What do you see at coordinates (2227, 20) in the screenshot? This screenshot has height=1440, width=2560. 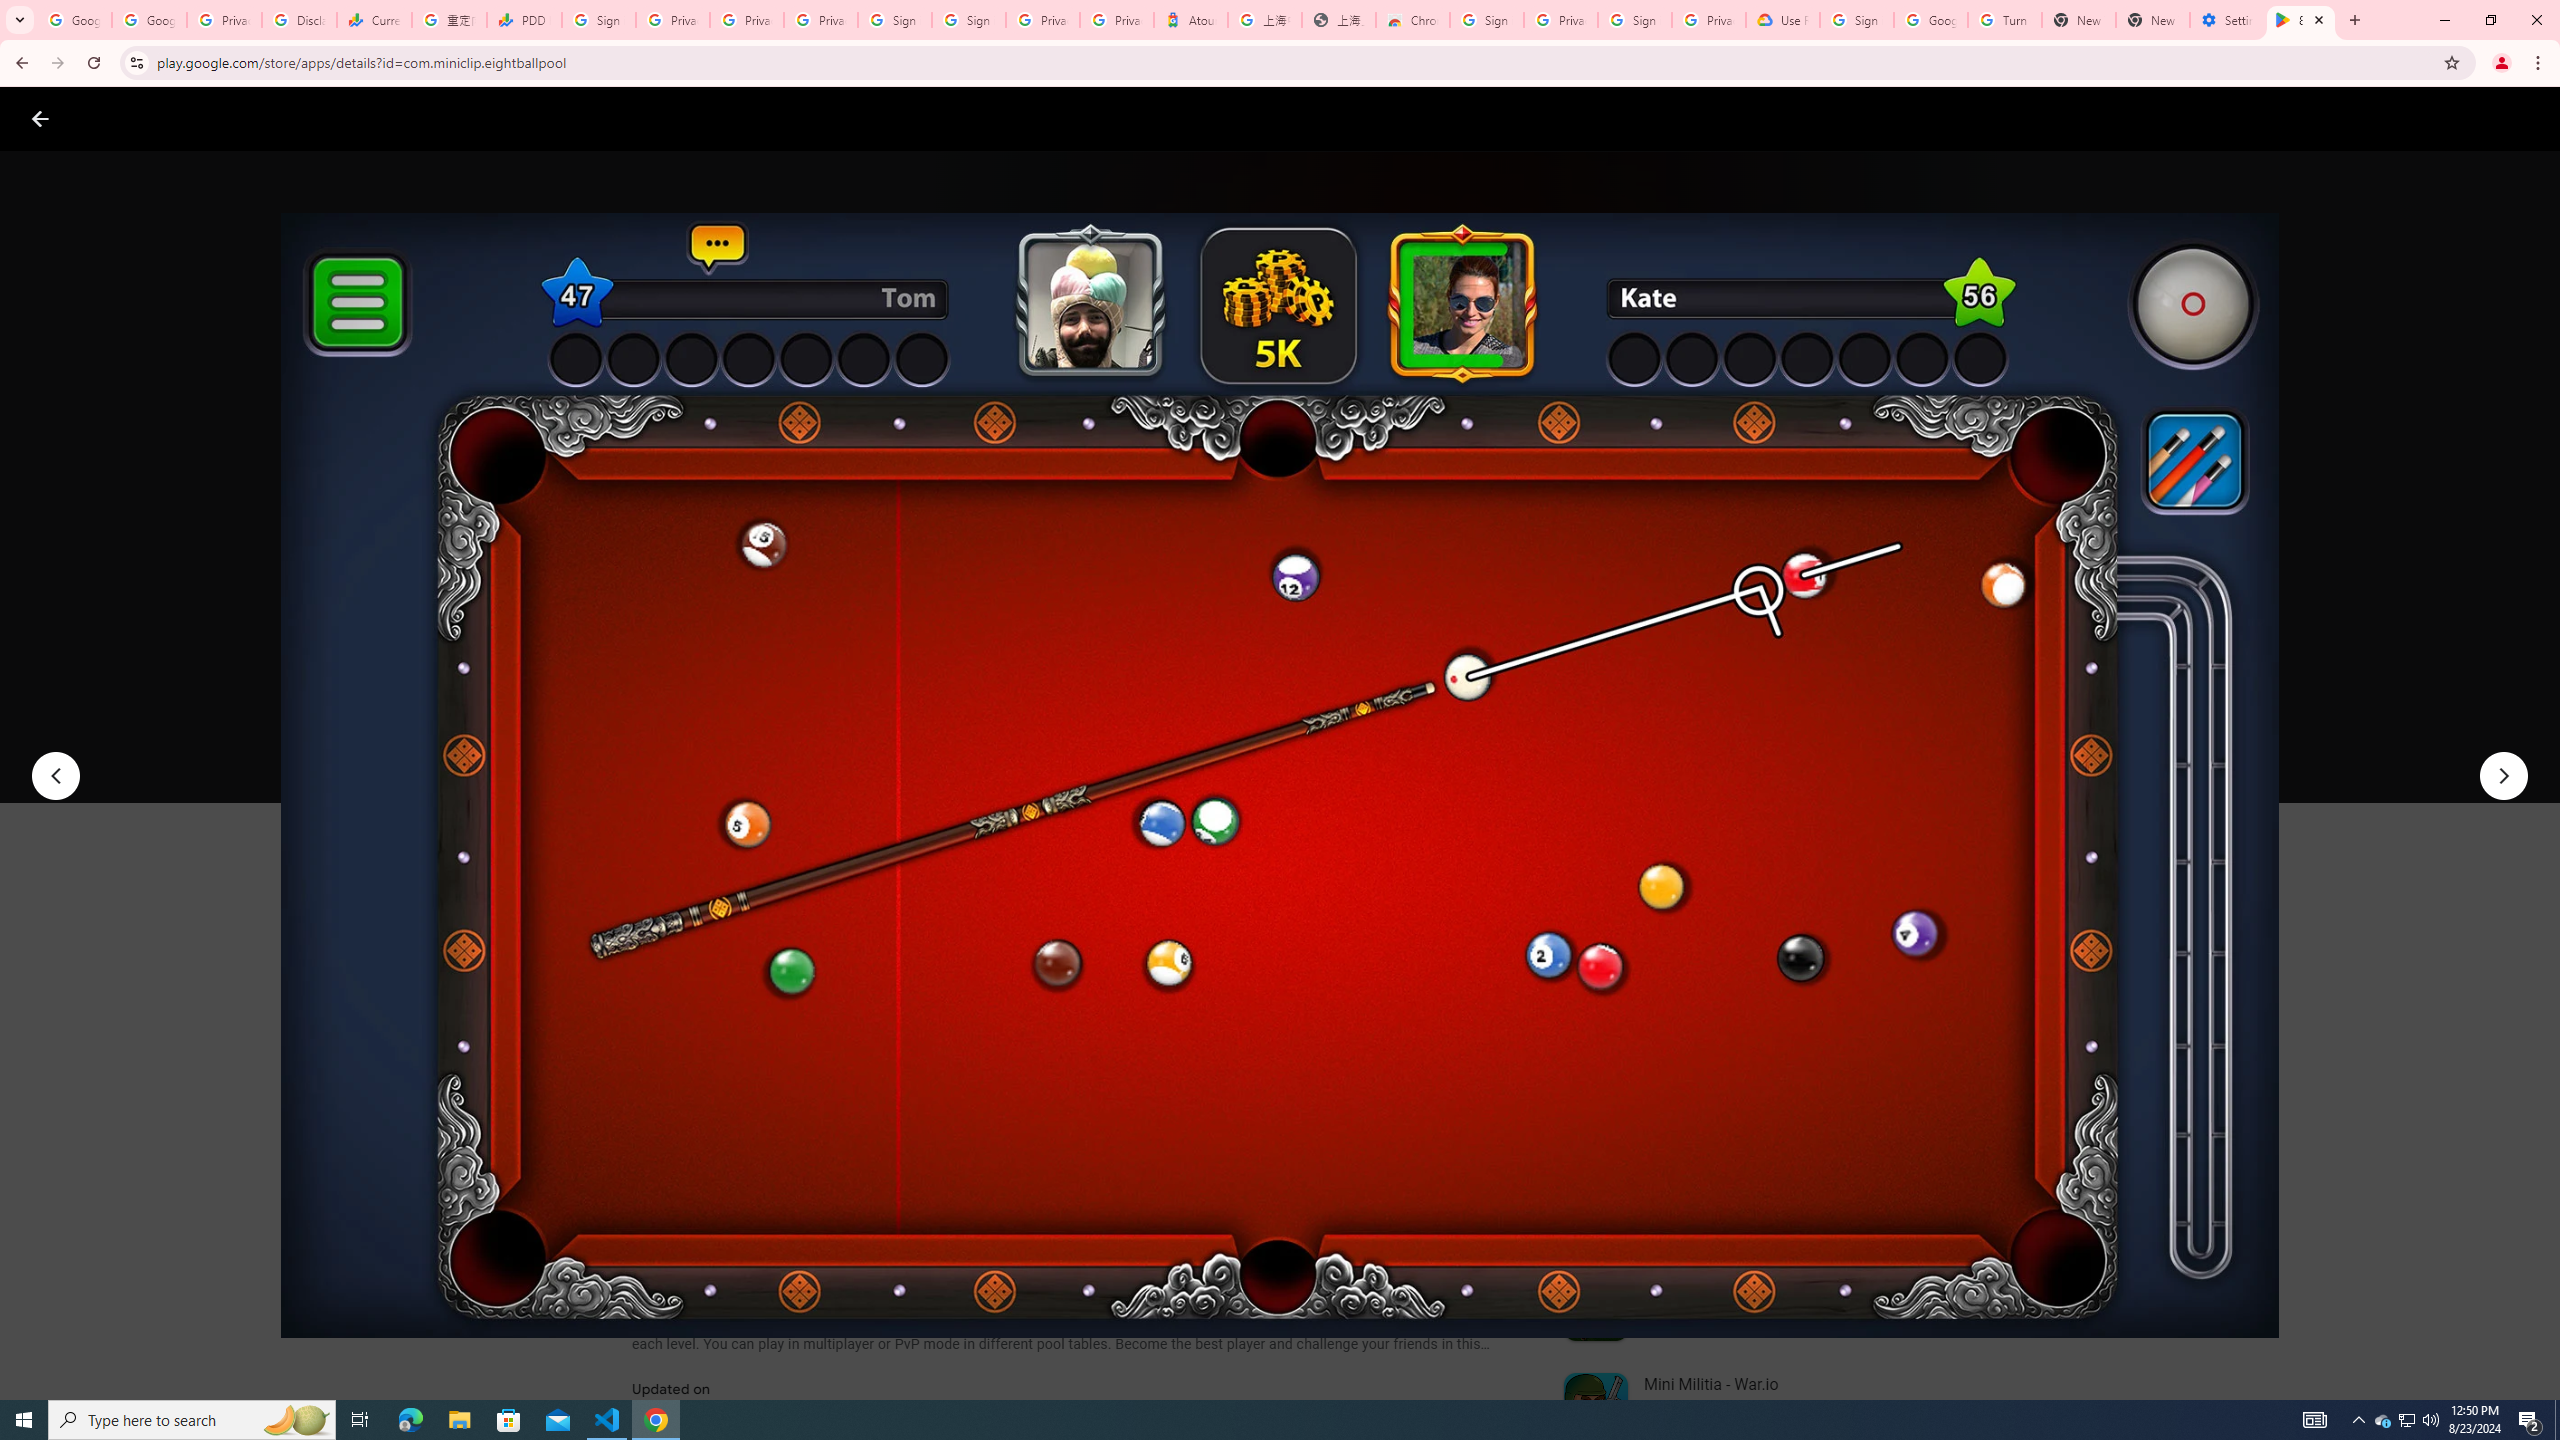 I see `Settings - System` at bounding box center [2227, 20].